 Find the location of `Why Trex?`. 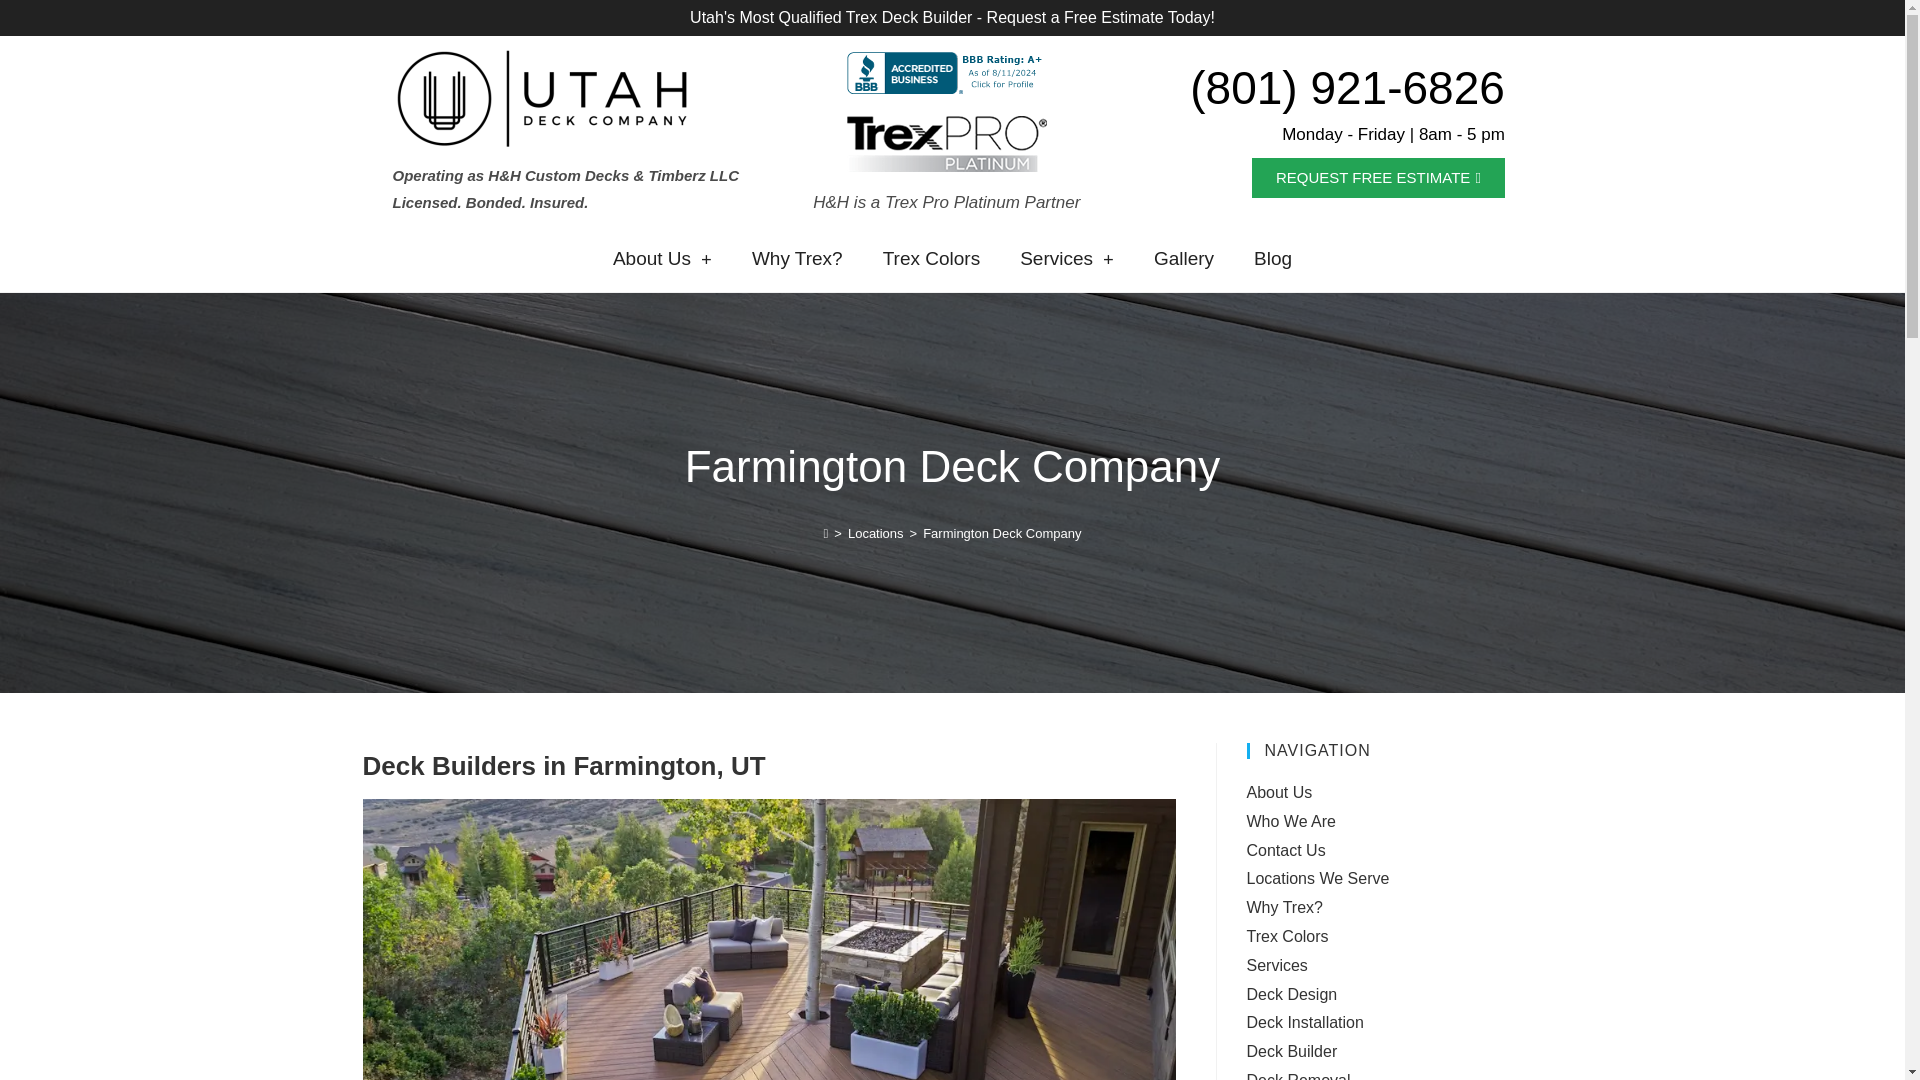

Why Trex? is located at coordinates (796, 258).